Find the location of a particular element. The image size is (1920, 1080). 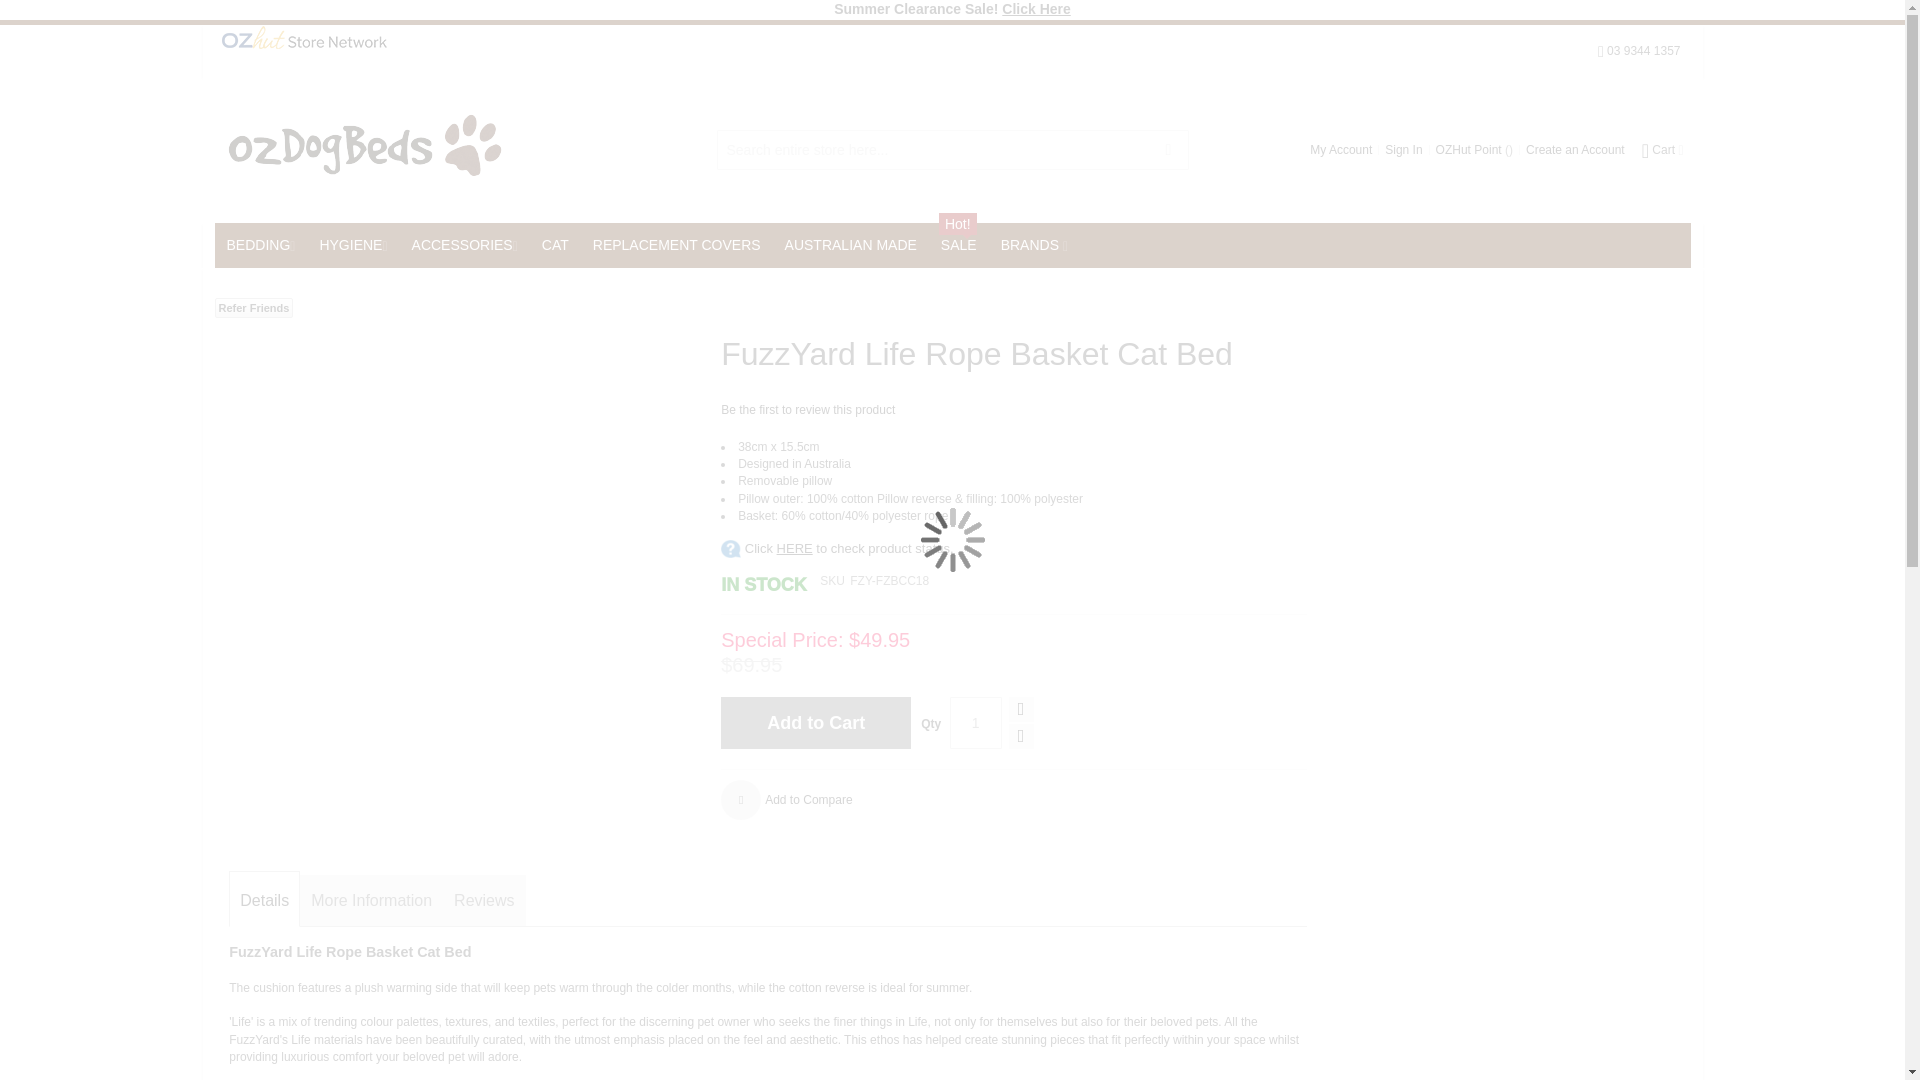

Create an Account is located at coordinates (1575, 150).